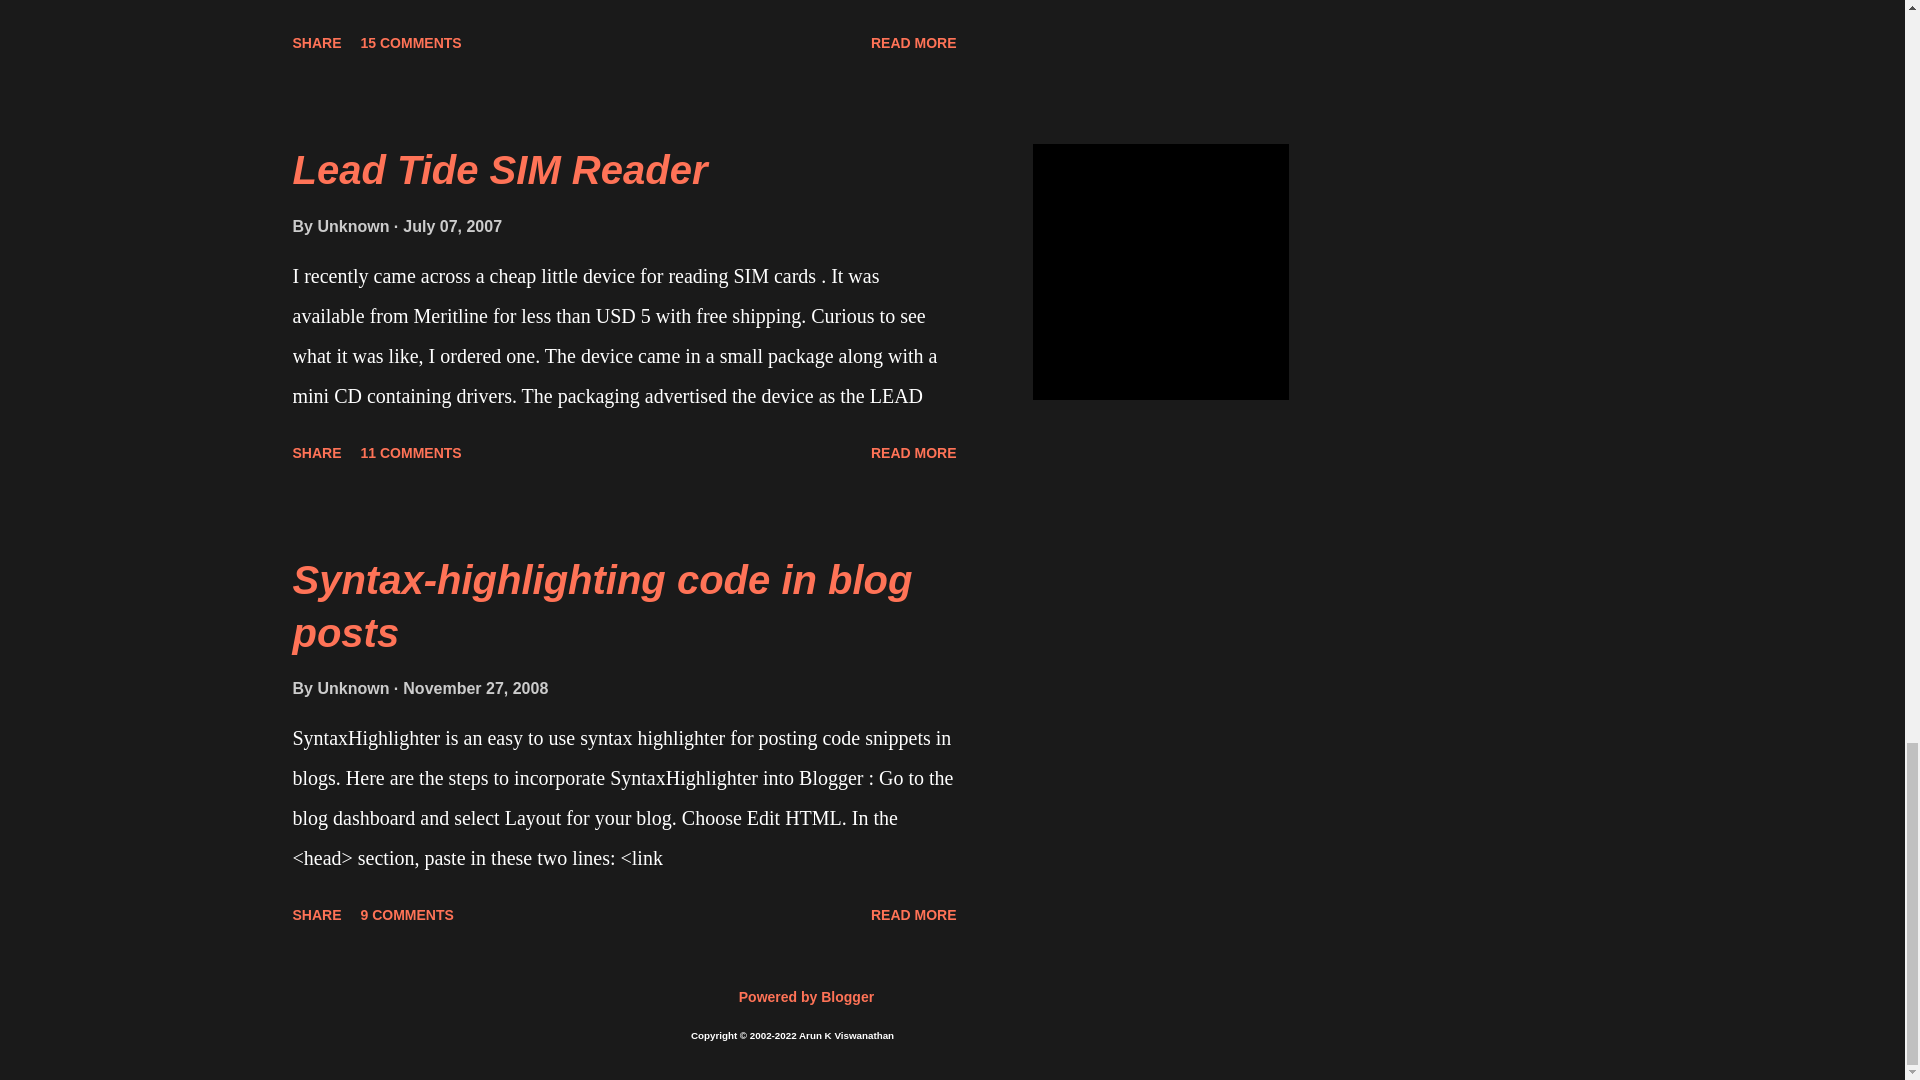  I want to click on SHARE, so click(316, 452).